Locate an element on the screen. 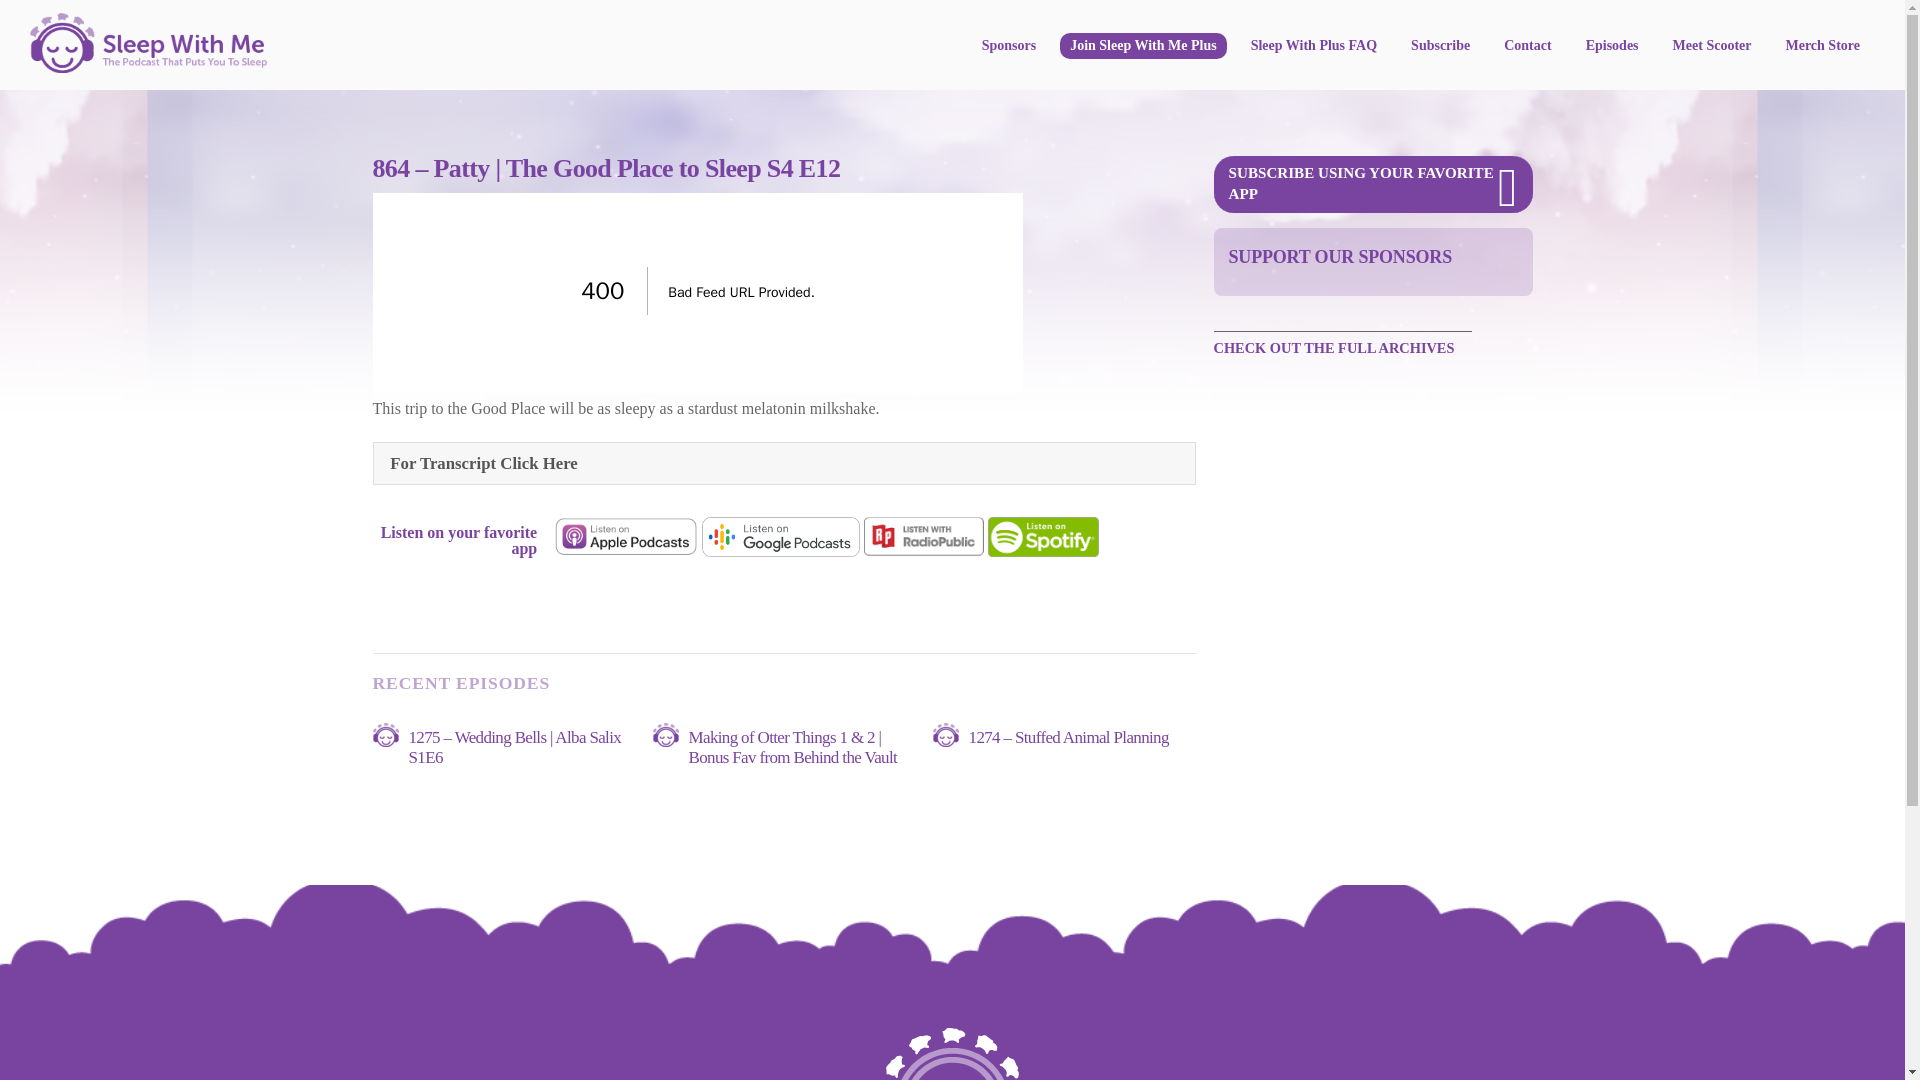  Sleep With Plus FAQ is located at coordinates (1313, 46).